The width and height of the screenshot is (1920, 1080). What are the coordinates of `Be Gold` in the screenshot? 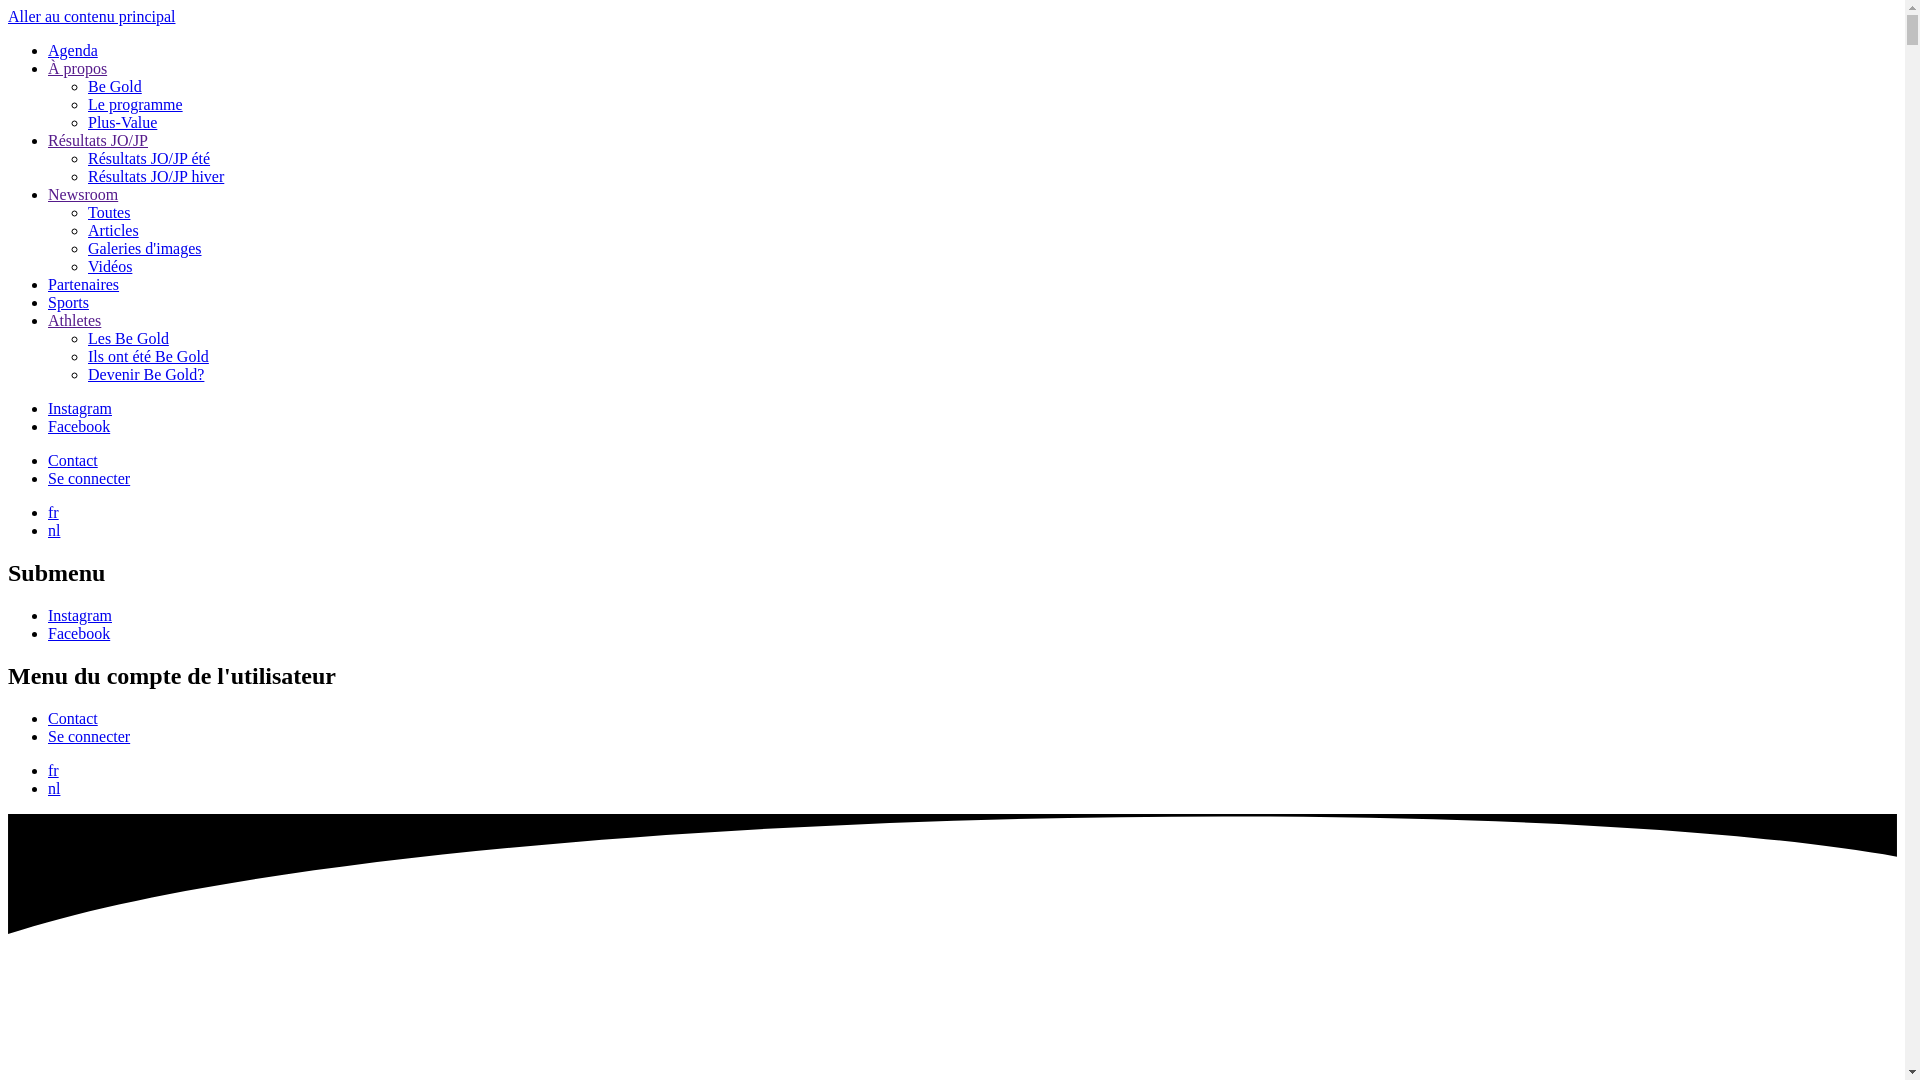 It's located at (115, 86).